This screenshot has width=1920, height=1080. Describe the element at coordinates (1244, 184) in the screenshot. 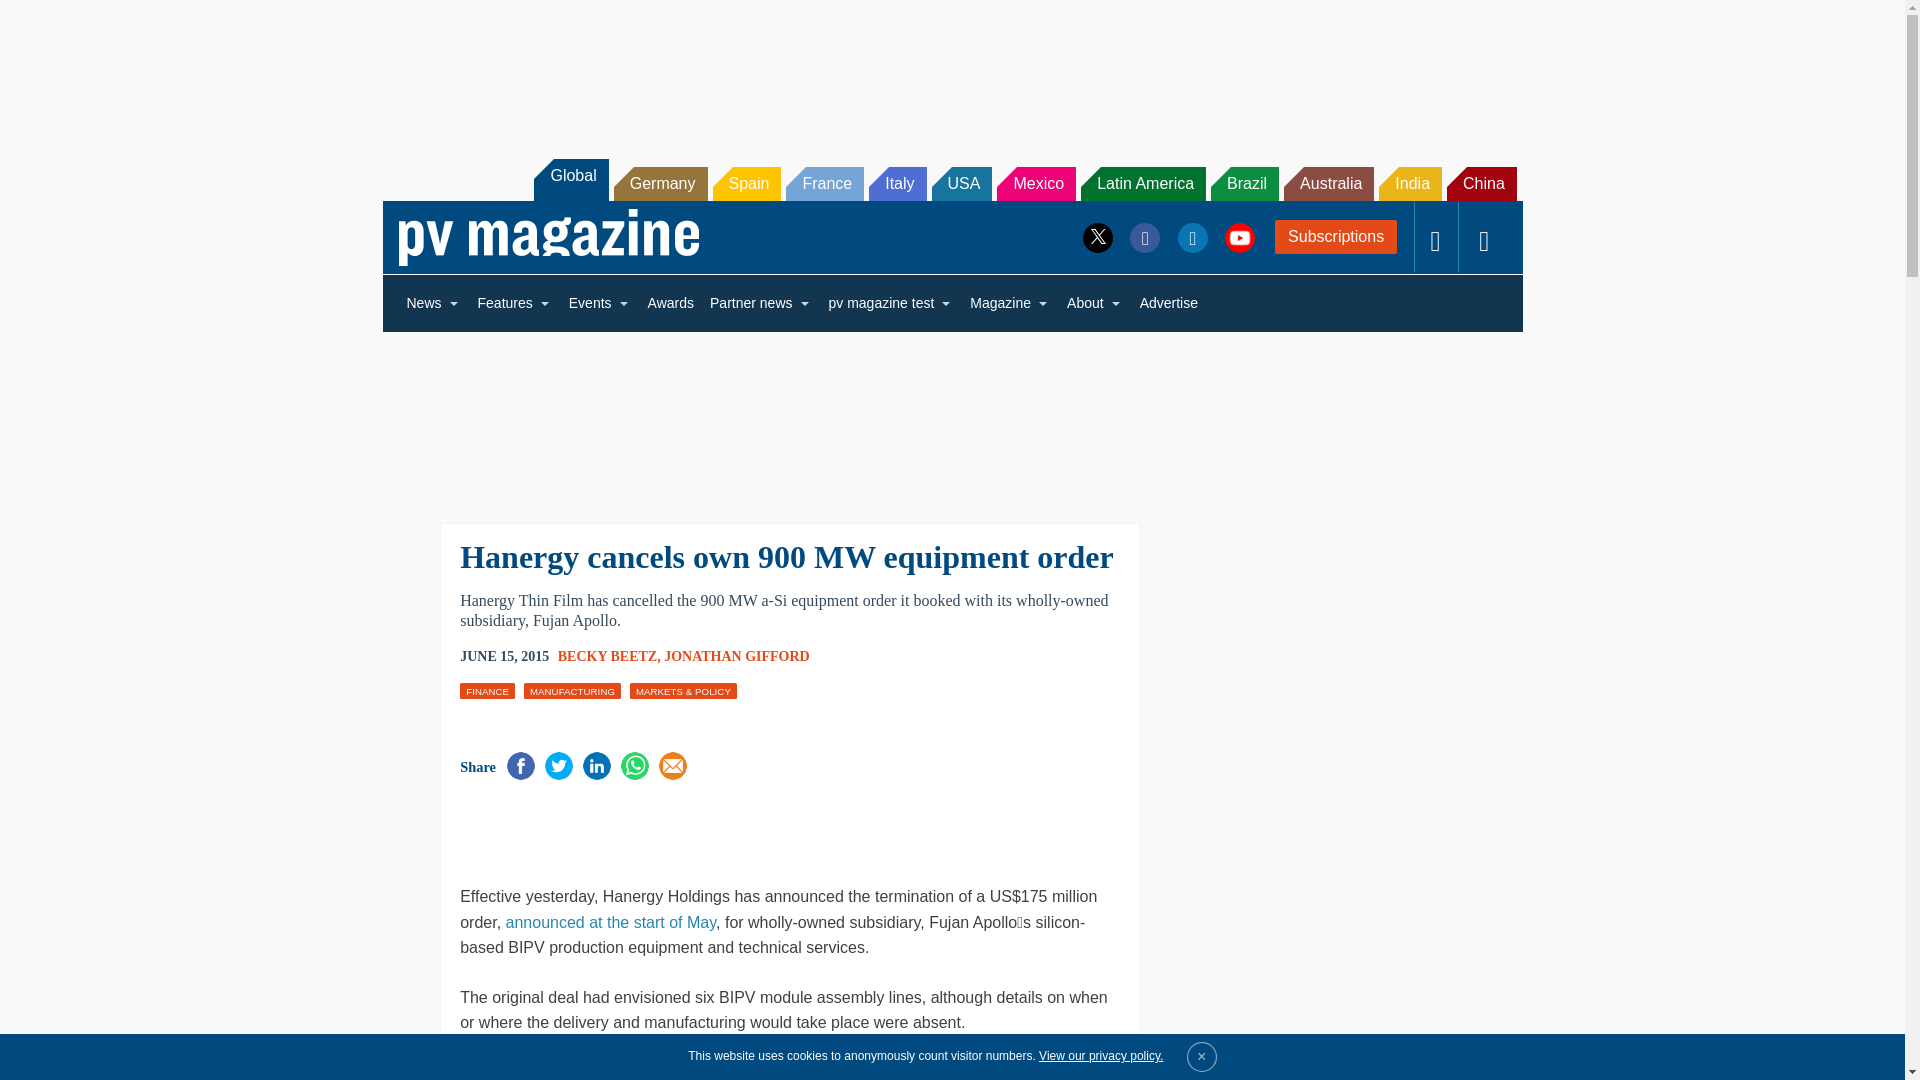

I see `Brazil` at that location.